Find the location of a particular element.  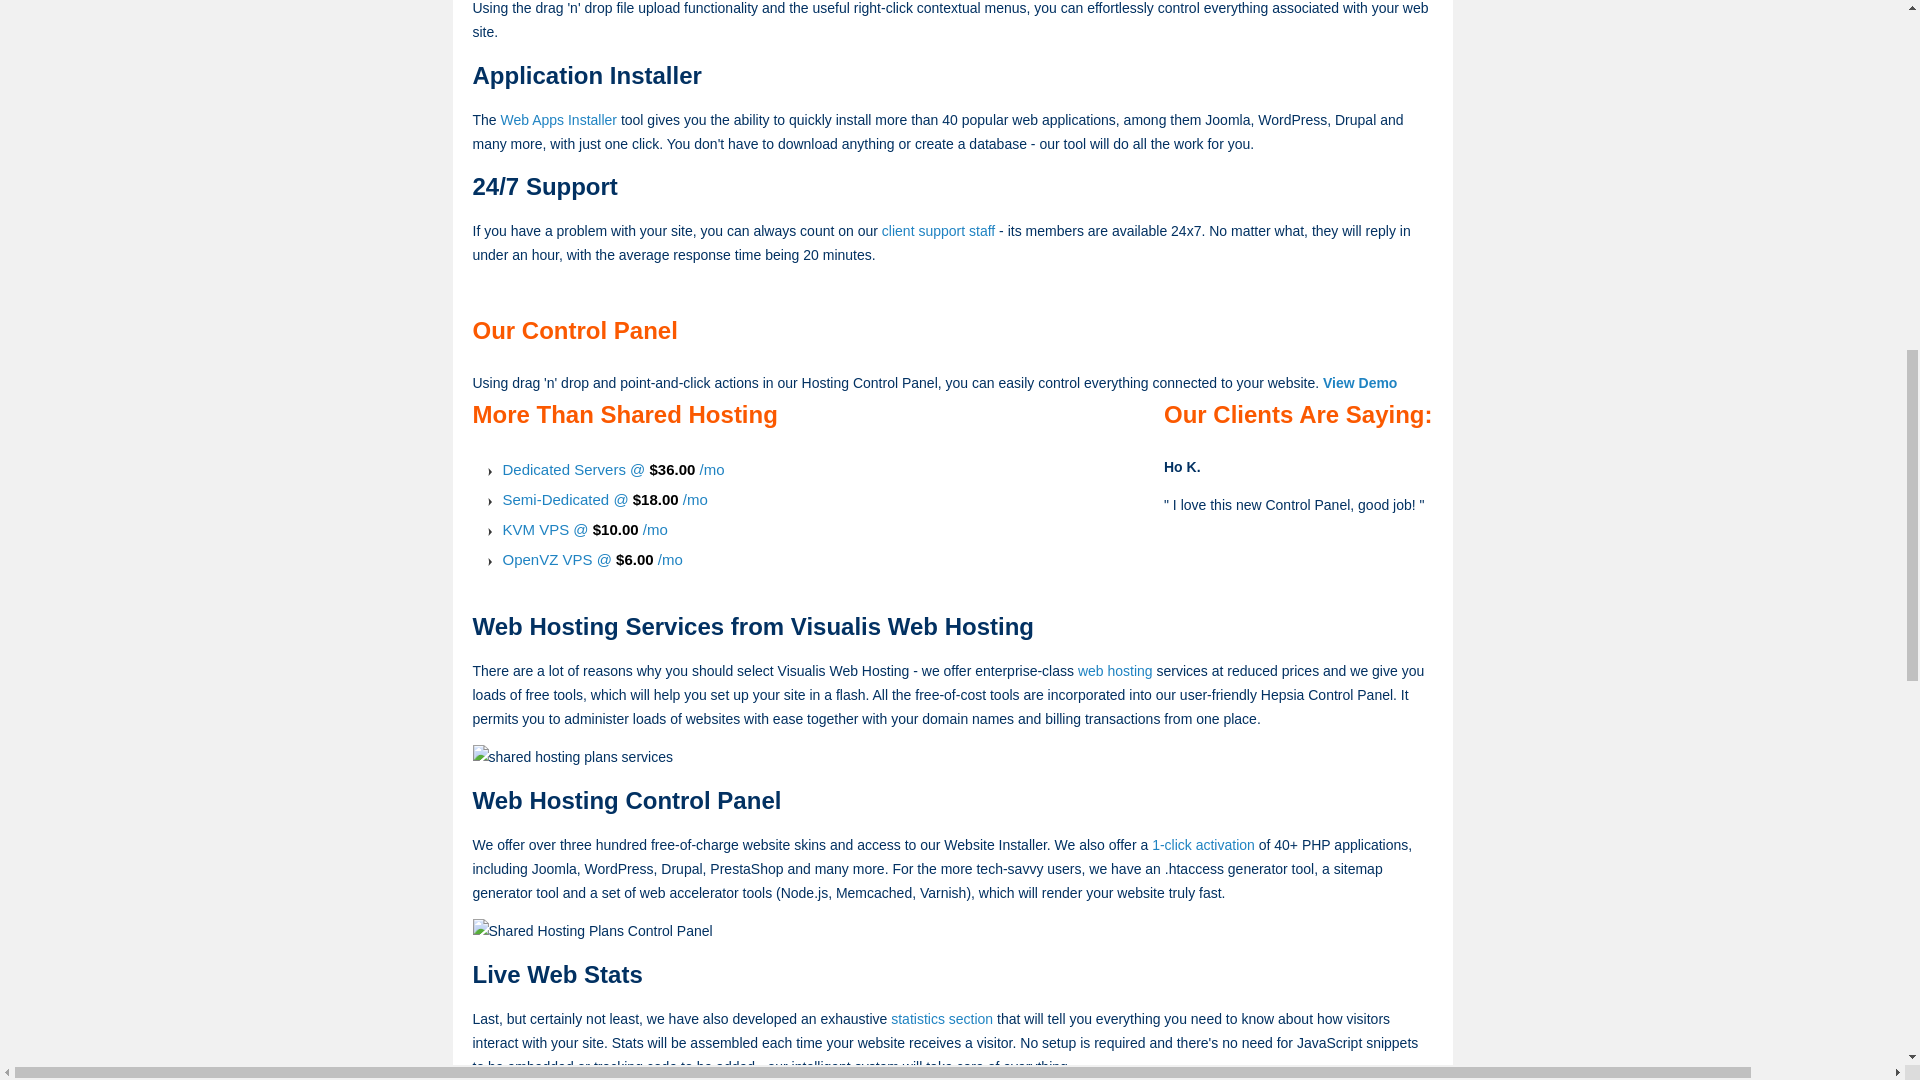

1-click activation is located at coordinates (1204, 845).